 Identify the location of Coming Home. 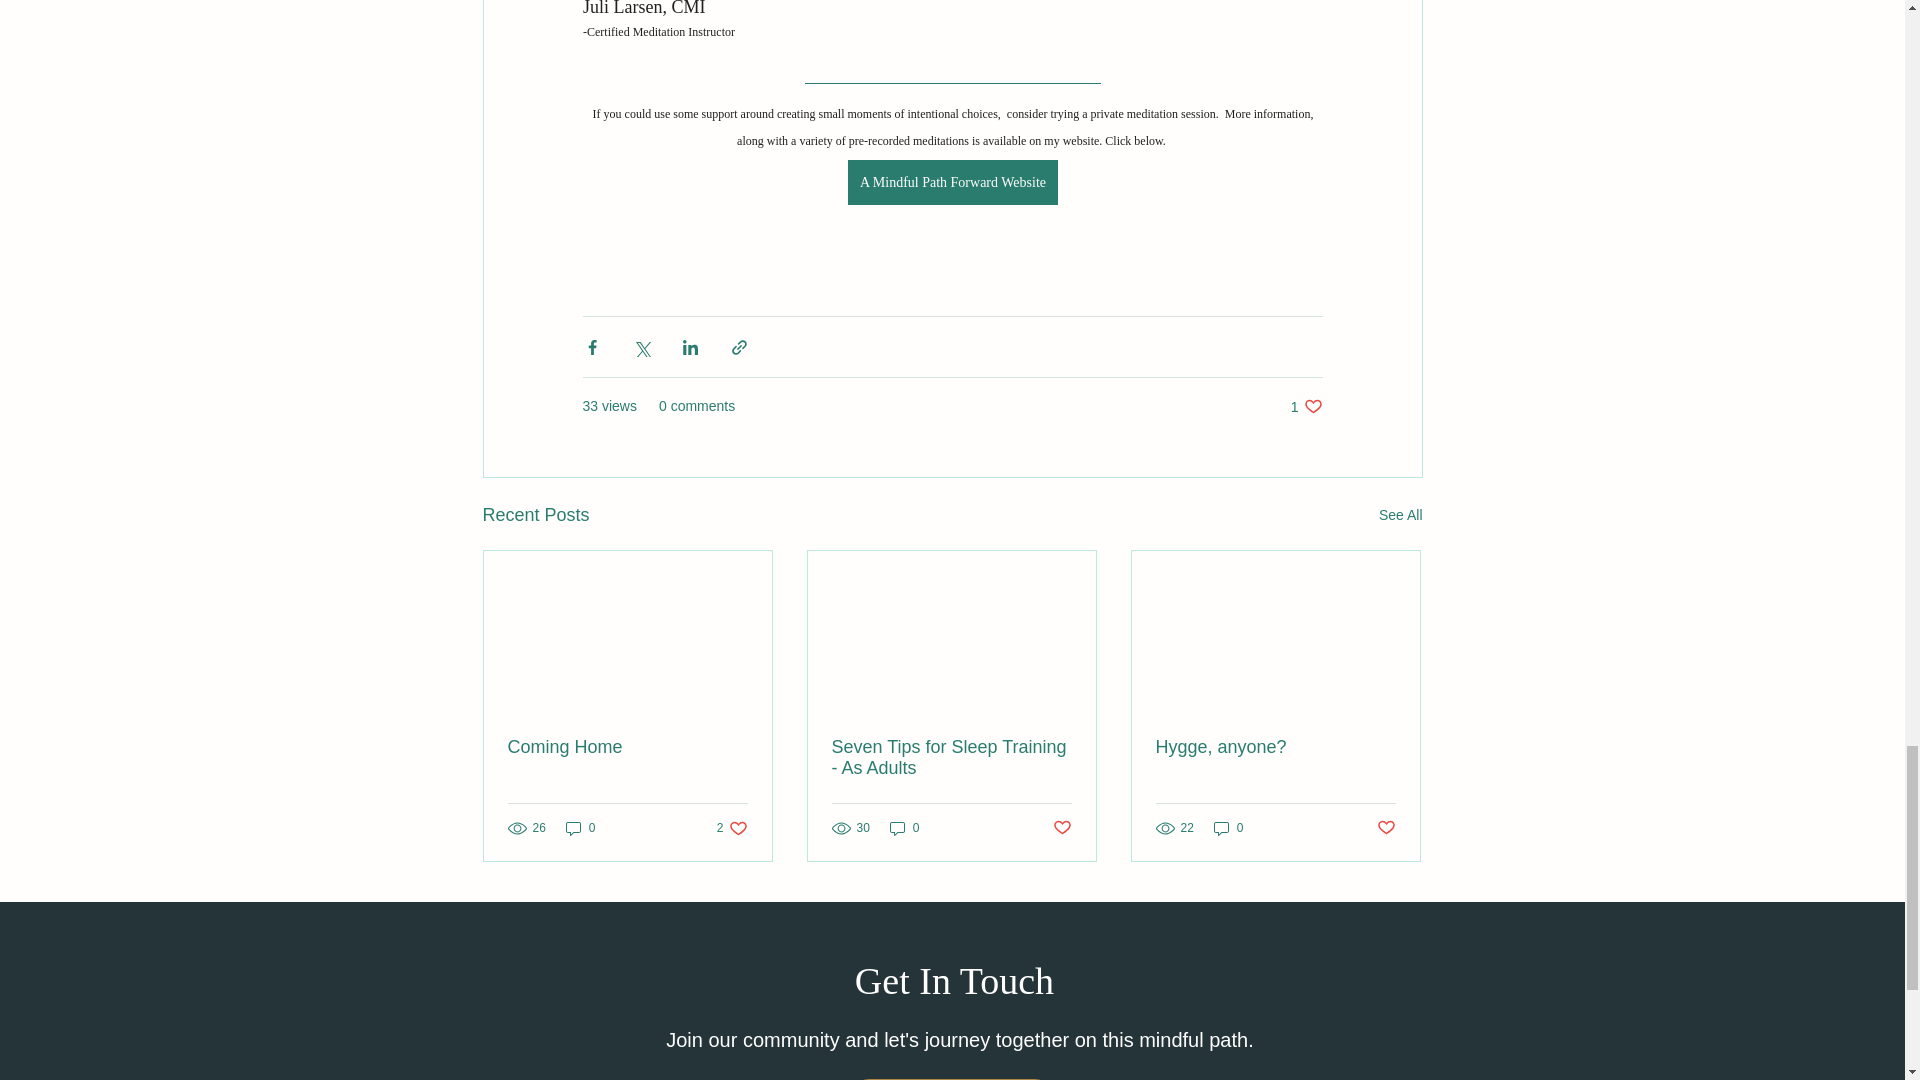
(904, 827).